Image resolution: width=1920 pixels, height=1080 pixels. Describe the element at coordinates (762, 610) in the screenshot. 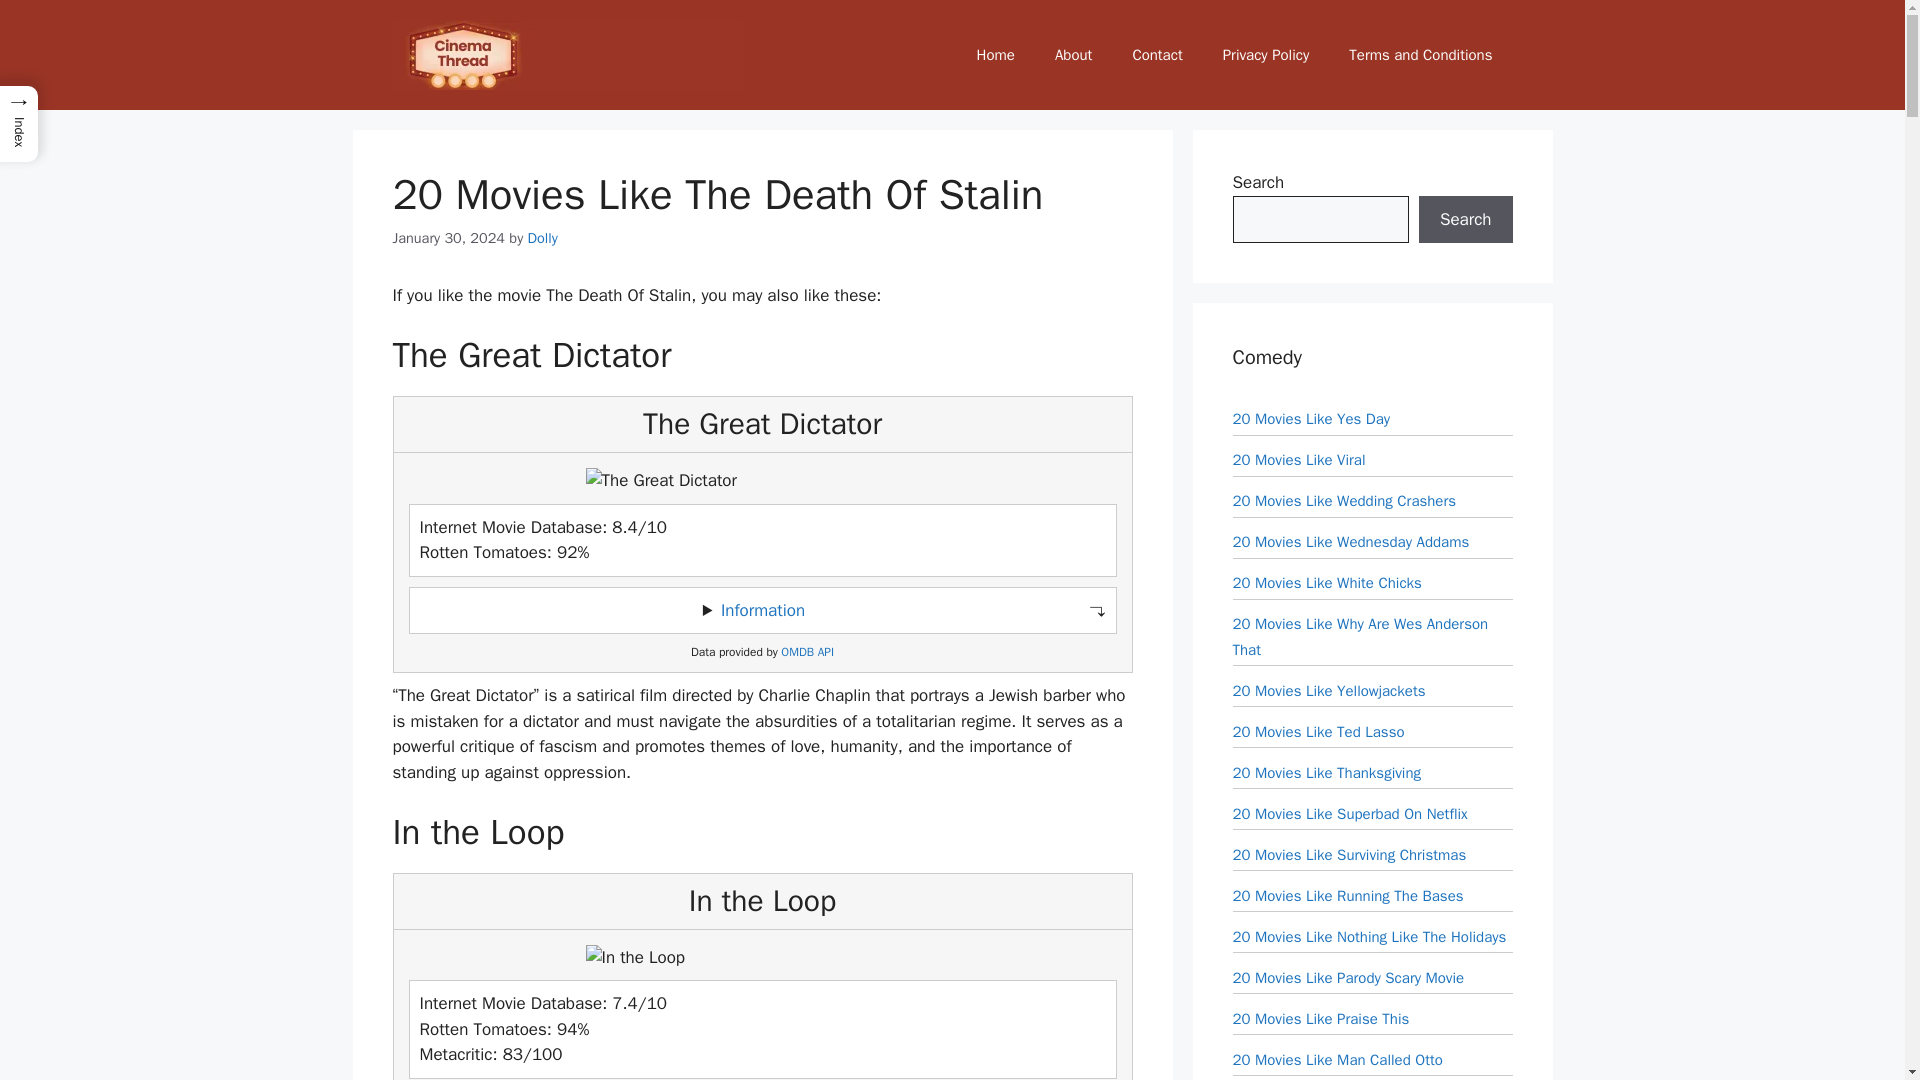

I see `Information` at that location.